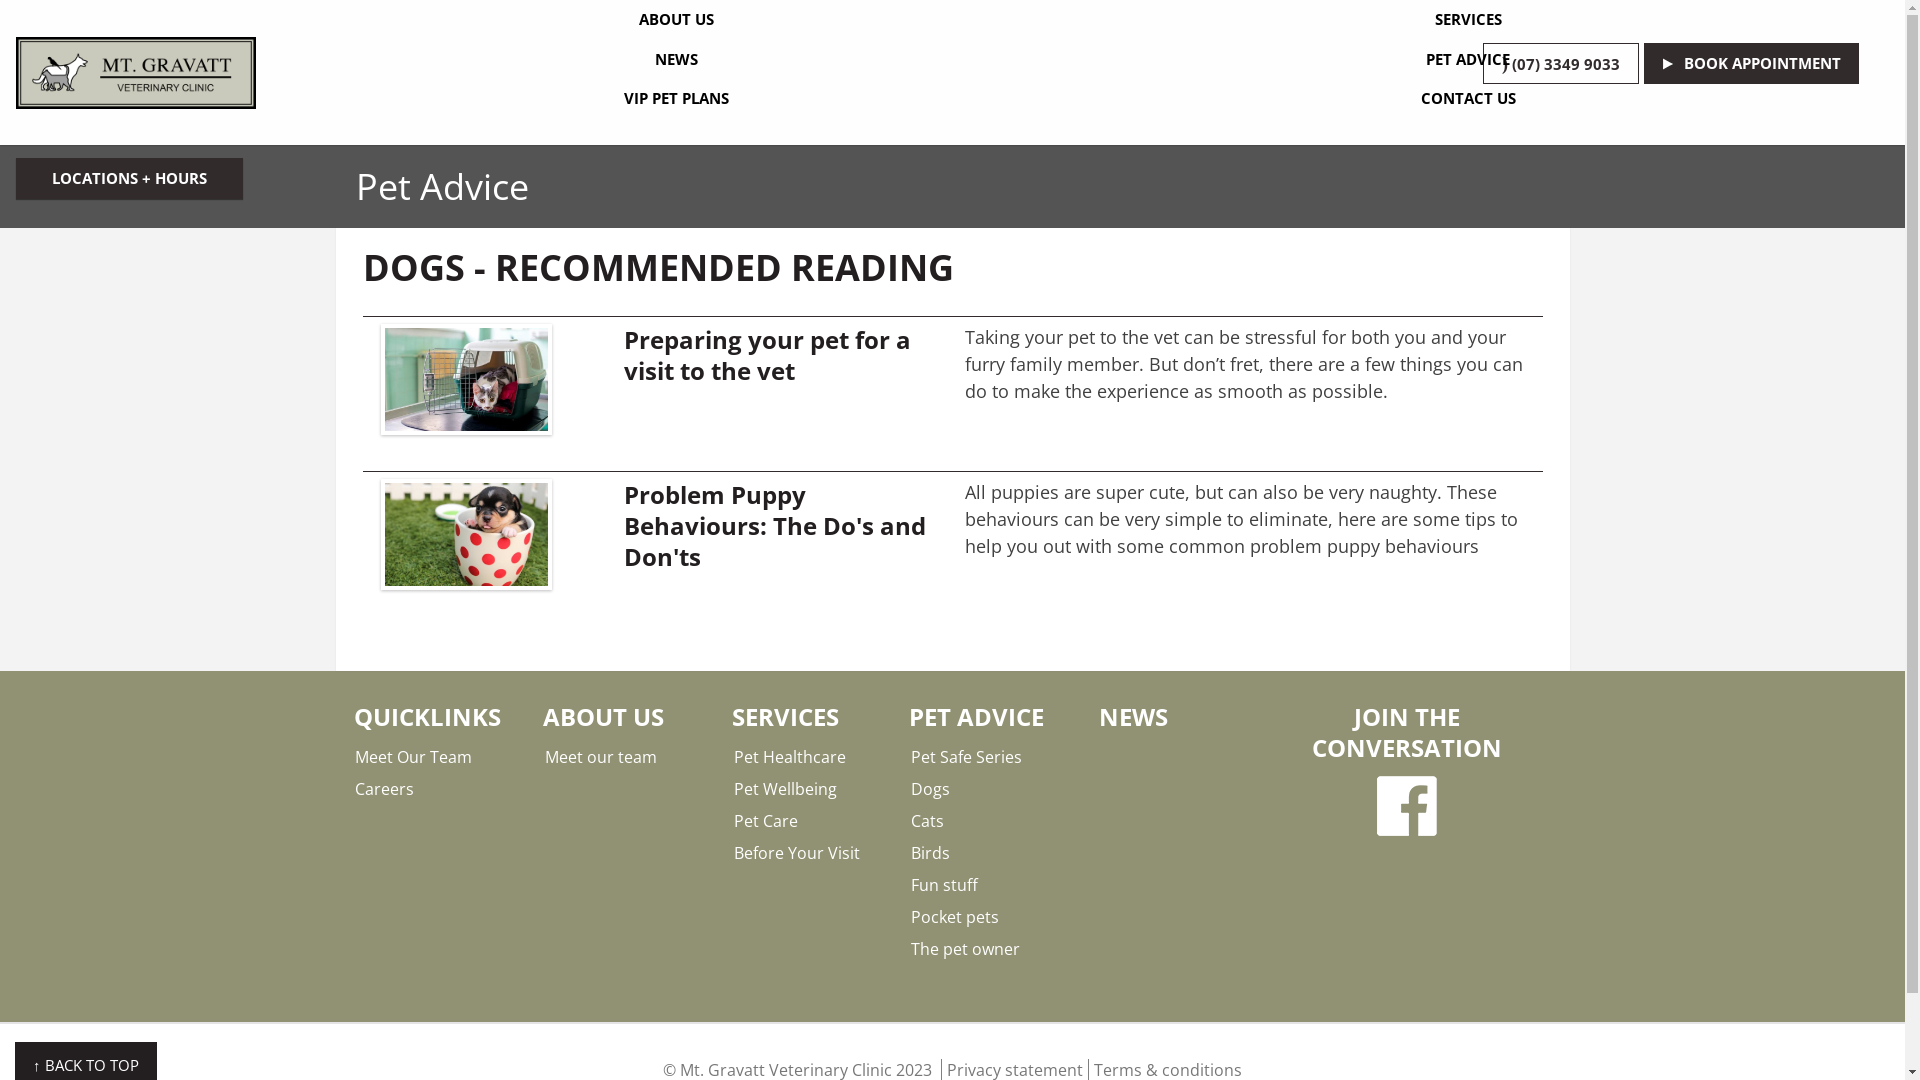  Describe the element at coordinates (677, 60) in the screenshot. I see `NEWS` at that location.